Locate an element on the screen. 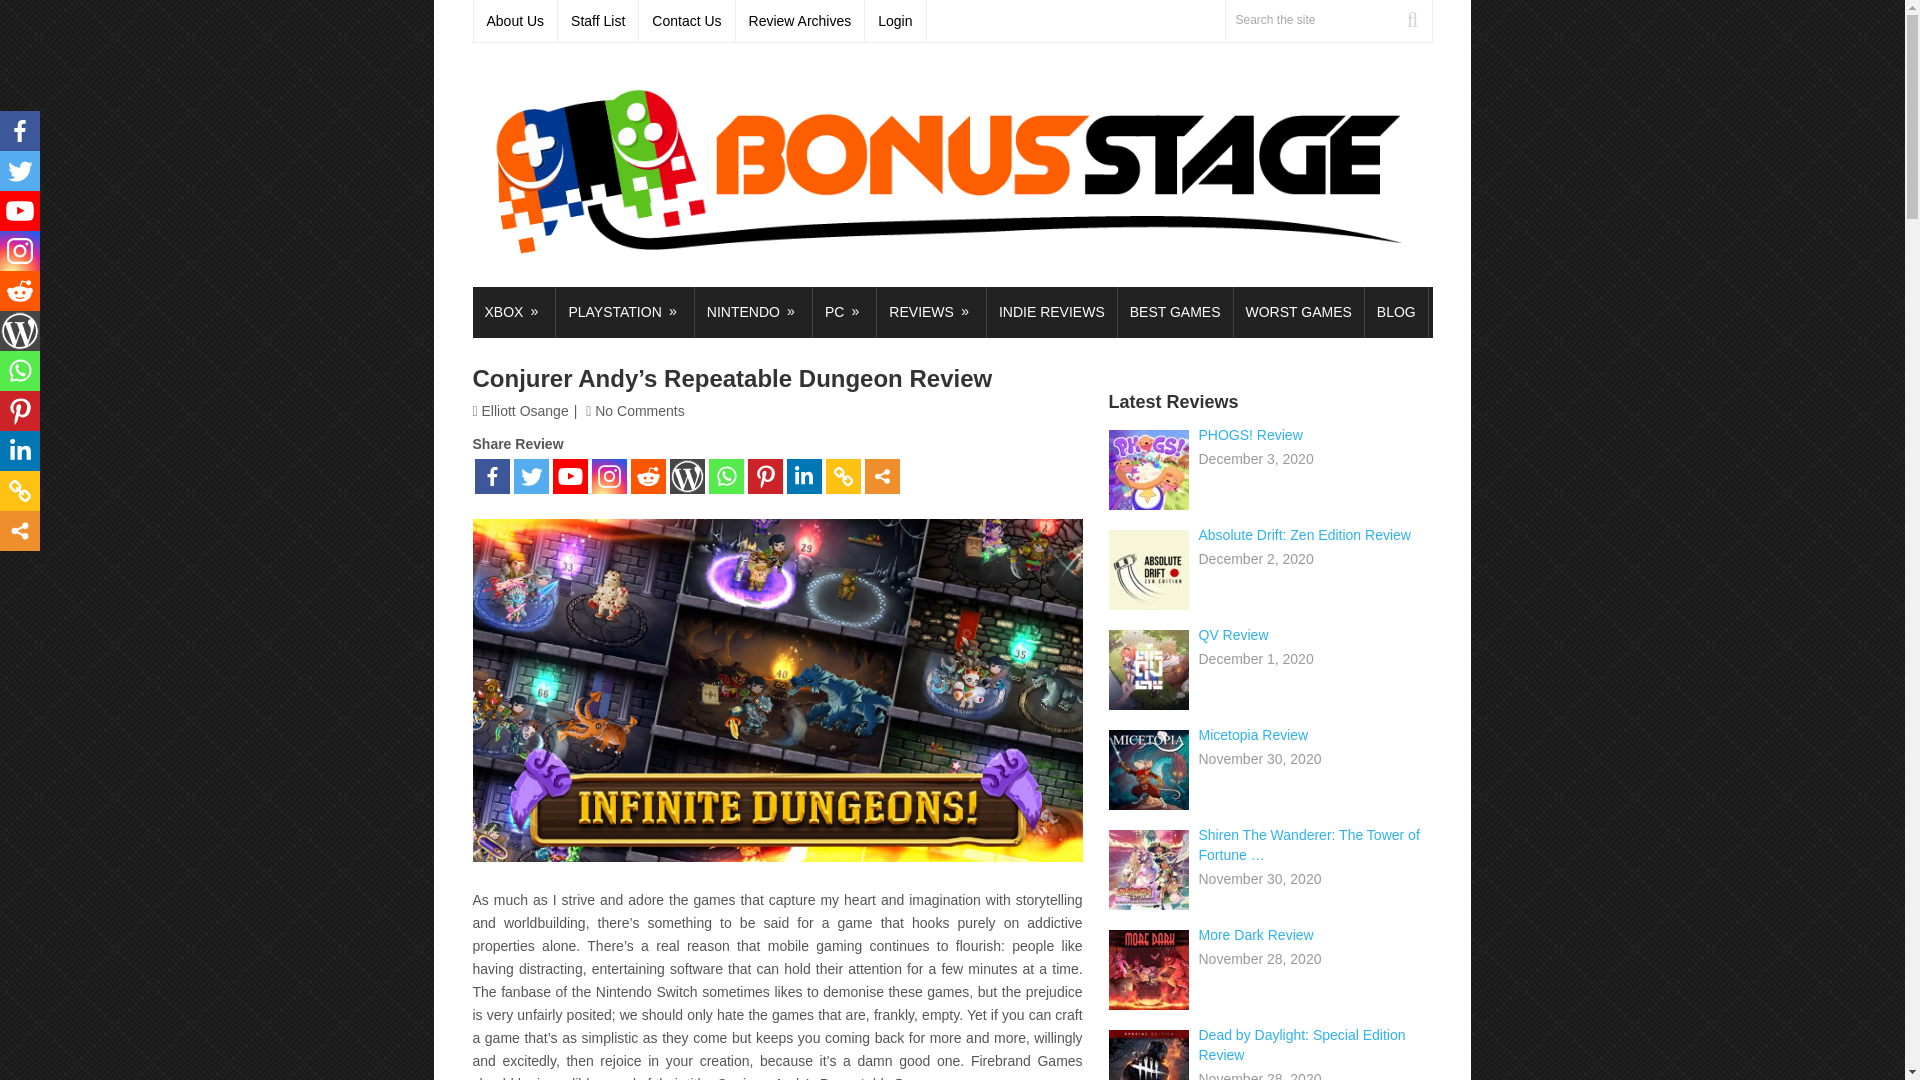 The image size is (1920, 1080). NINTENDO is located at coordinates (754, 312).